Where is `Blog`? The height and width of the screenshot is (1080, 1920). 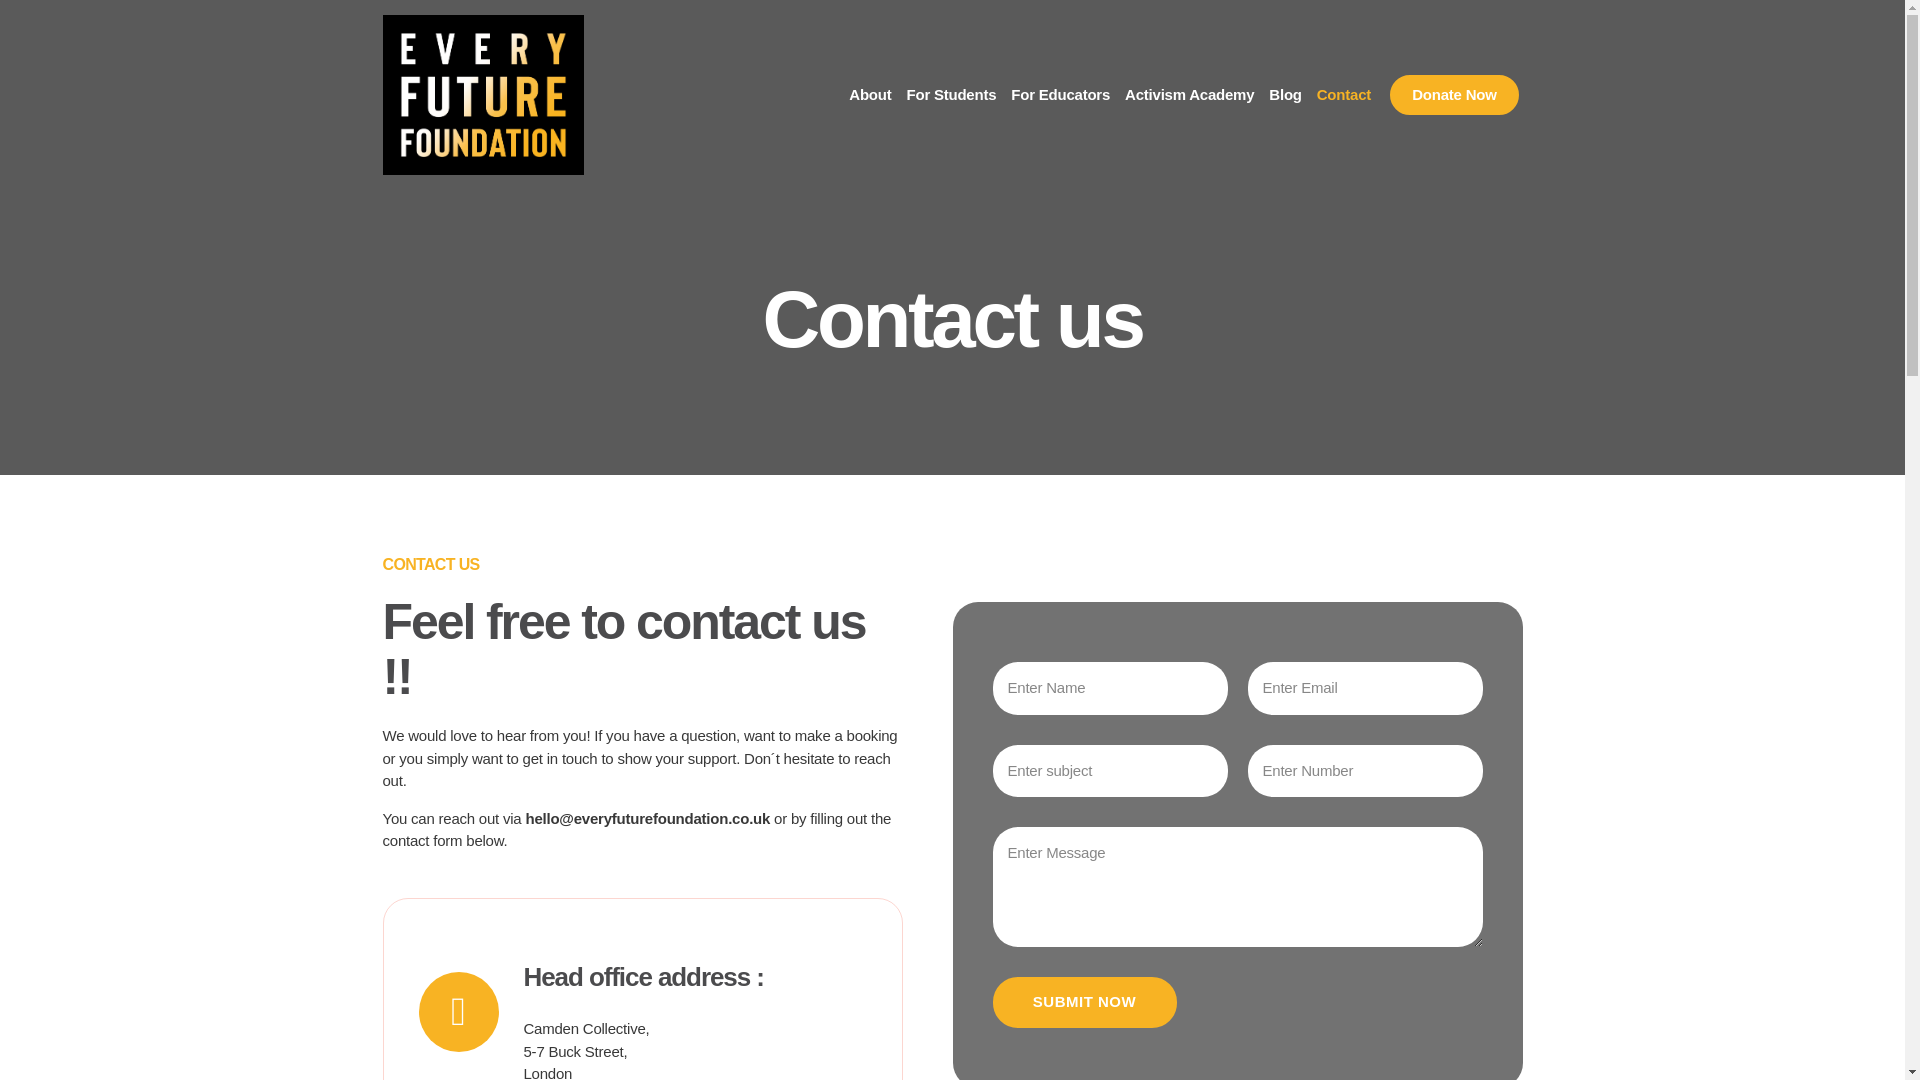
Blog is located at coordinates (1285, 95).